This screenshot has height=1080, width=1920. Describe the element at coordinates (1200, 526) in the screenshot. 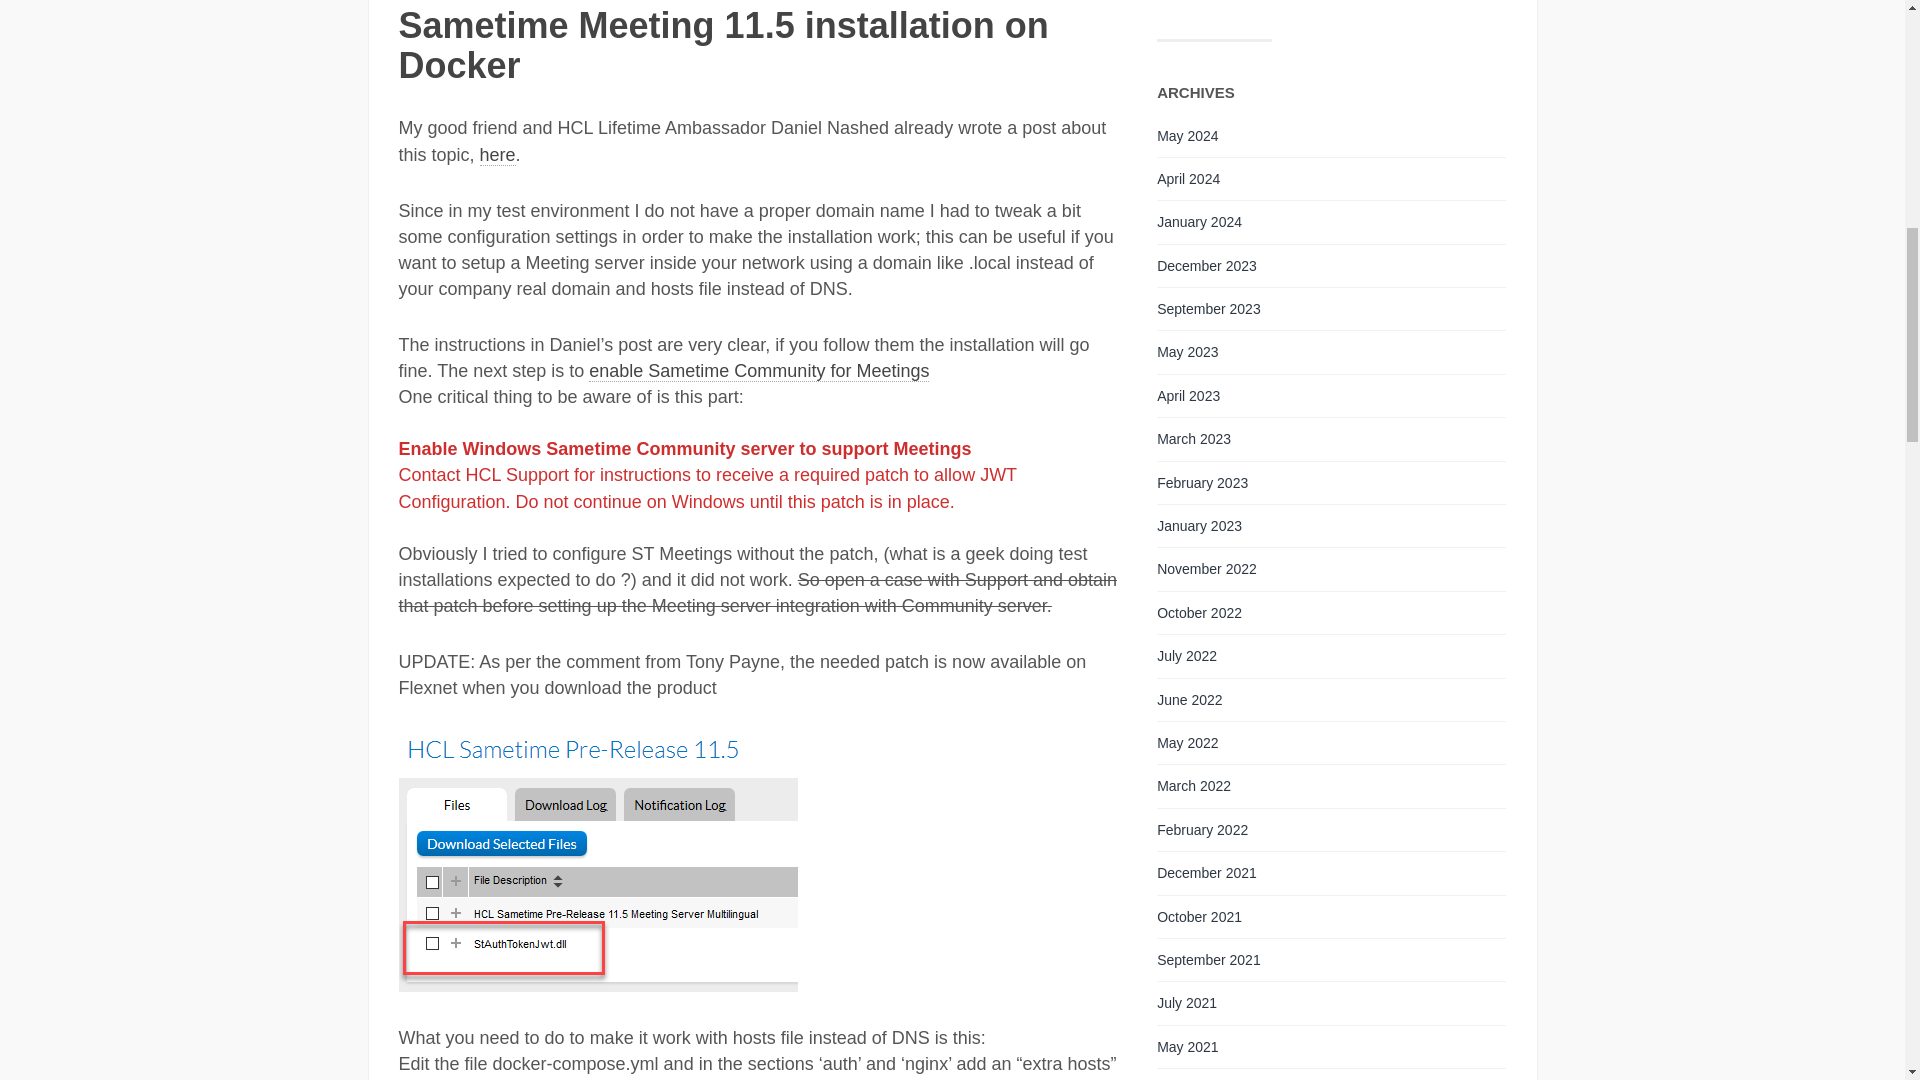

I see `January 2023` at that location.